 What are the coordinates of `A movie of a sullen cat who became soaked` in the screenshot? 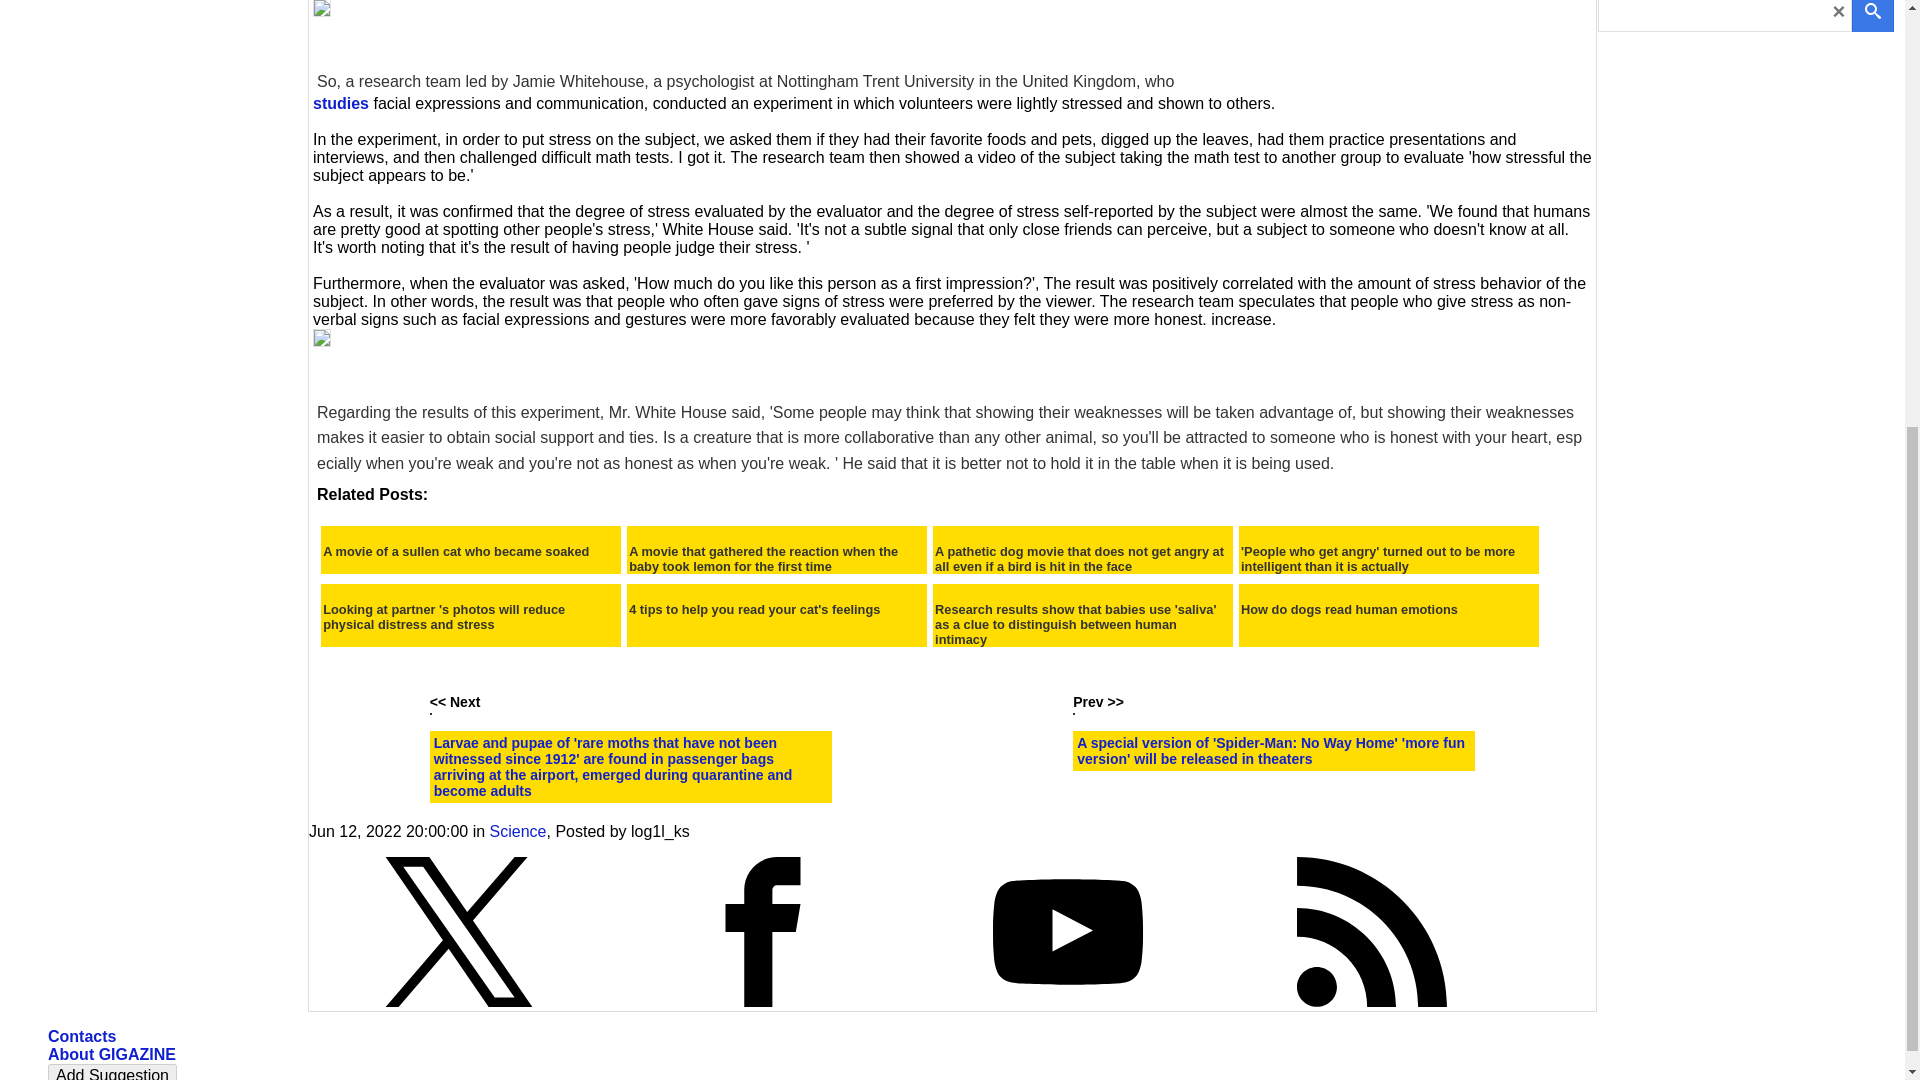 It's located at (456, 552).